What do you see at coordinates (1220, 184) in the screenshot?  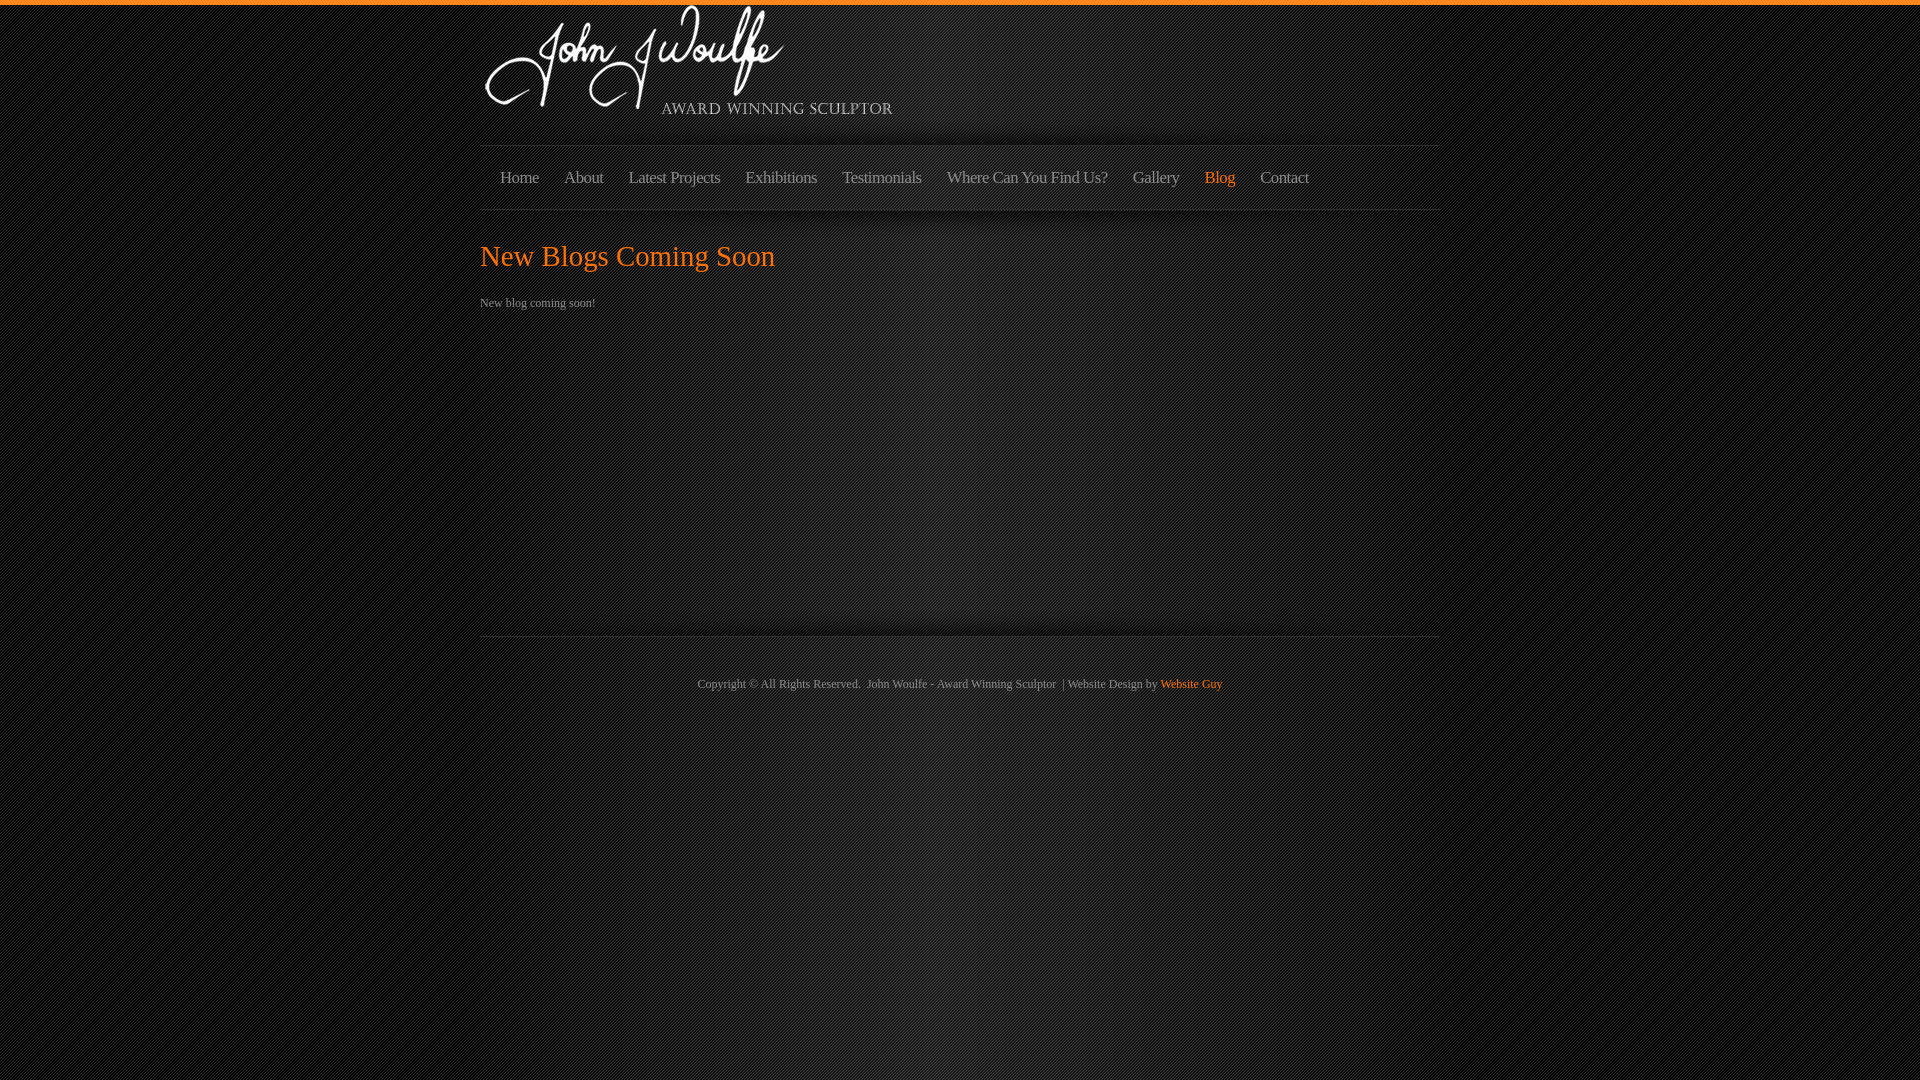 I see `Blog` at bounding box center [1220, 184].